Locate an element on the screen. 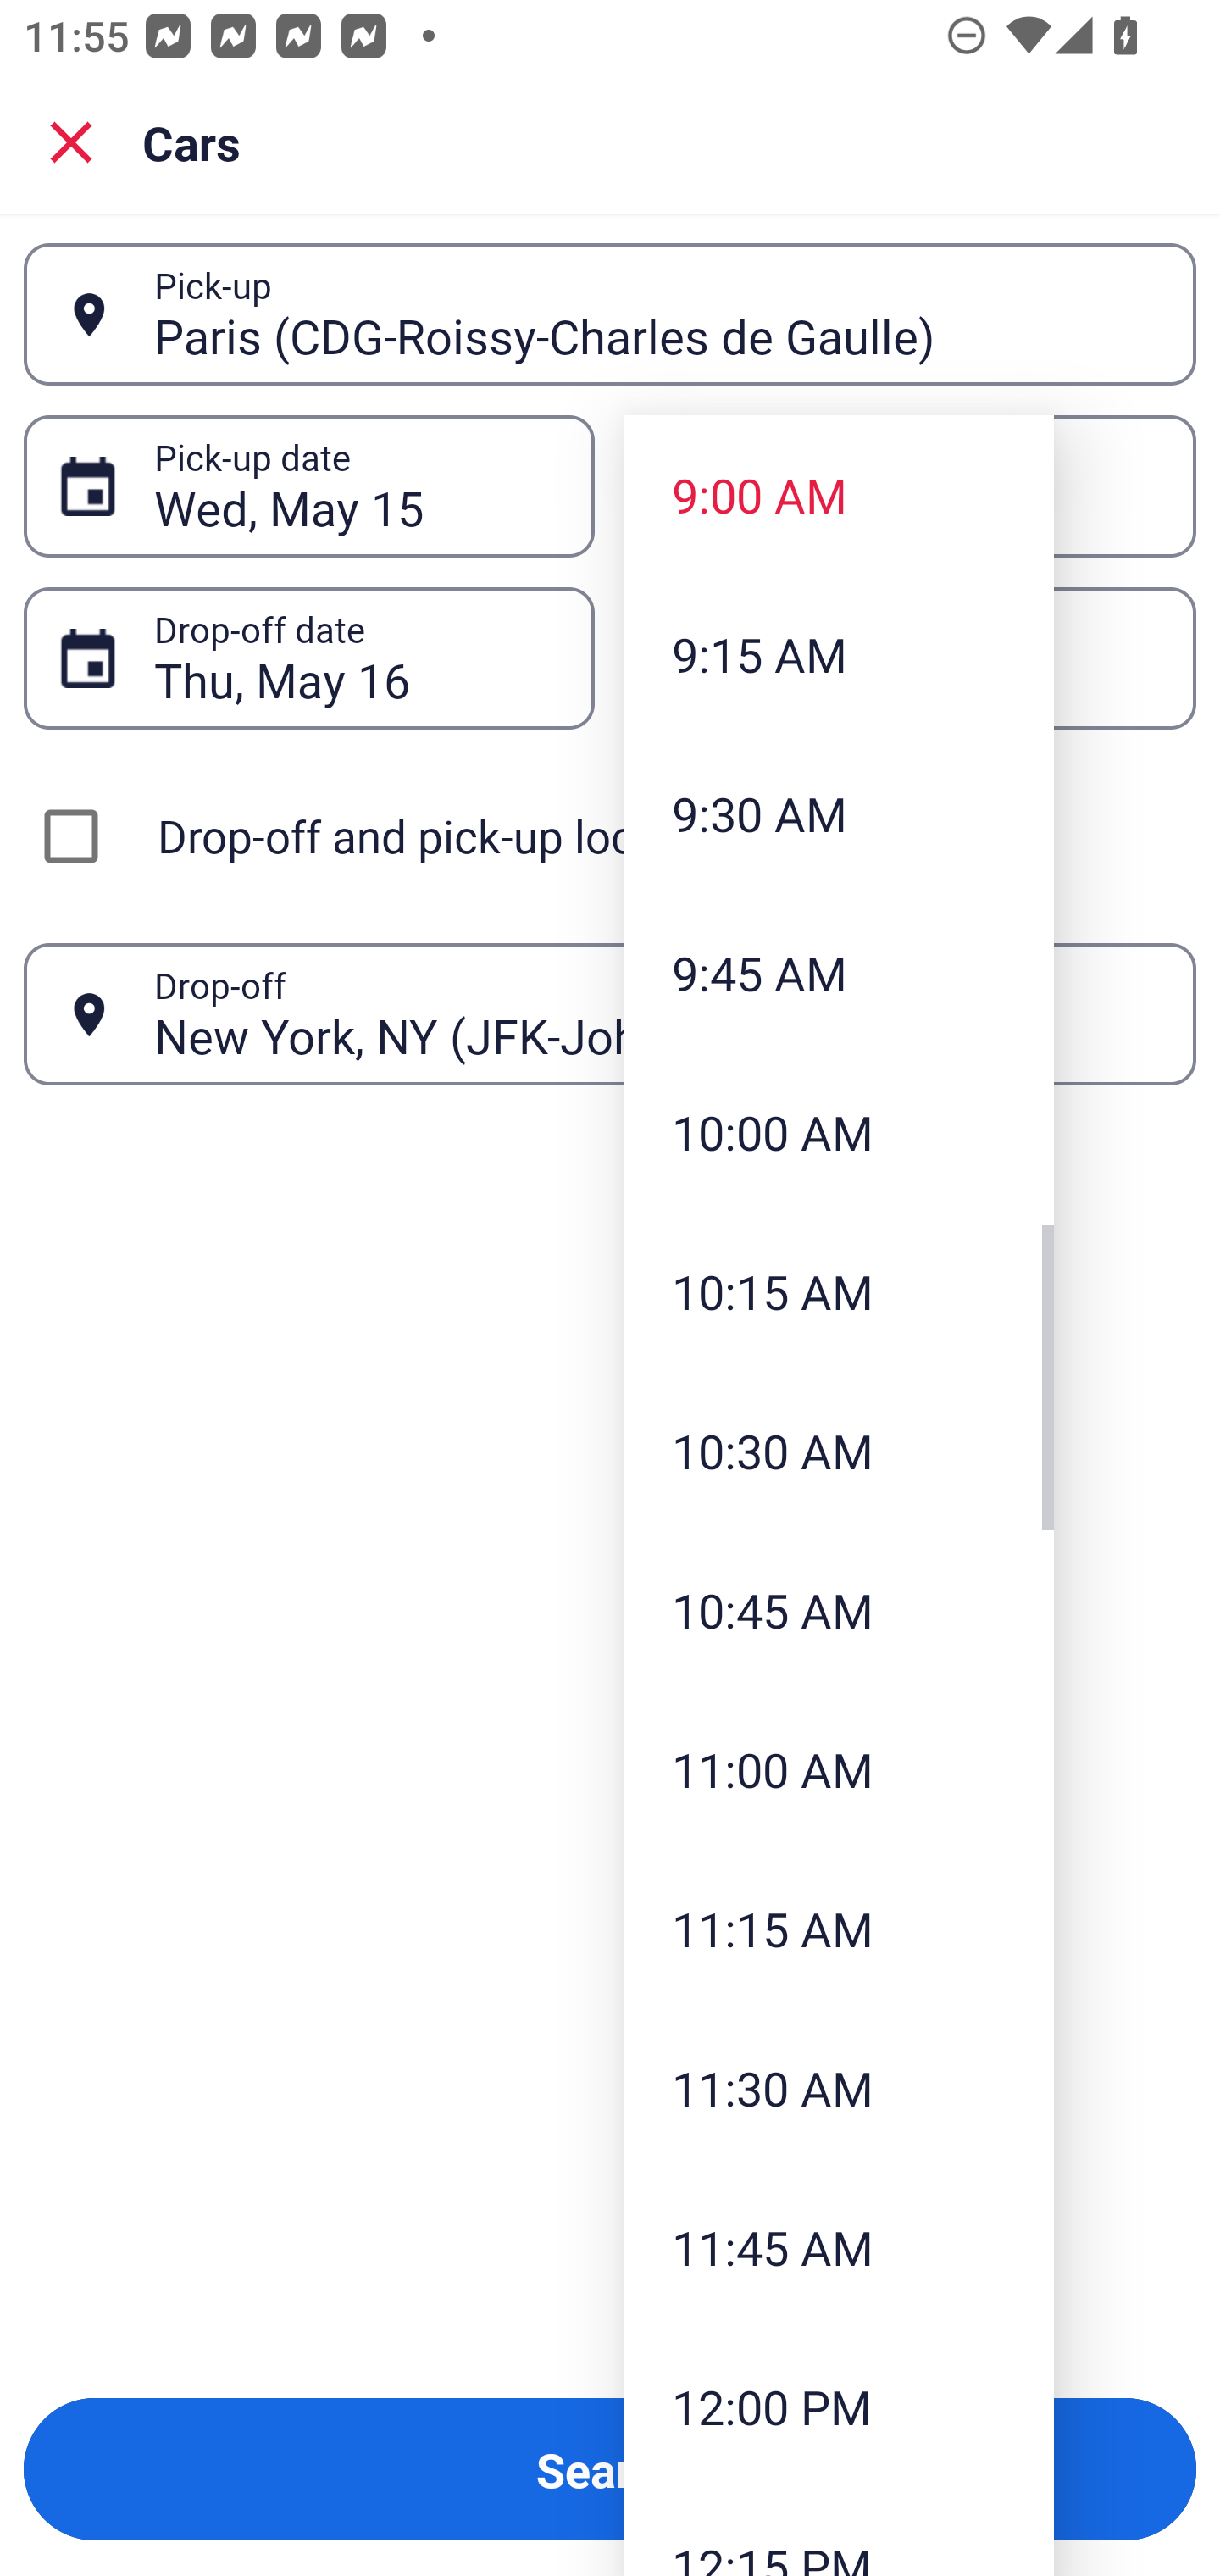  11:30 AM is located at coordinates (839, 2088).